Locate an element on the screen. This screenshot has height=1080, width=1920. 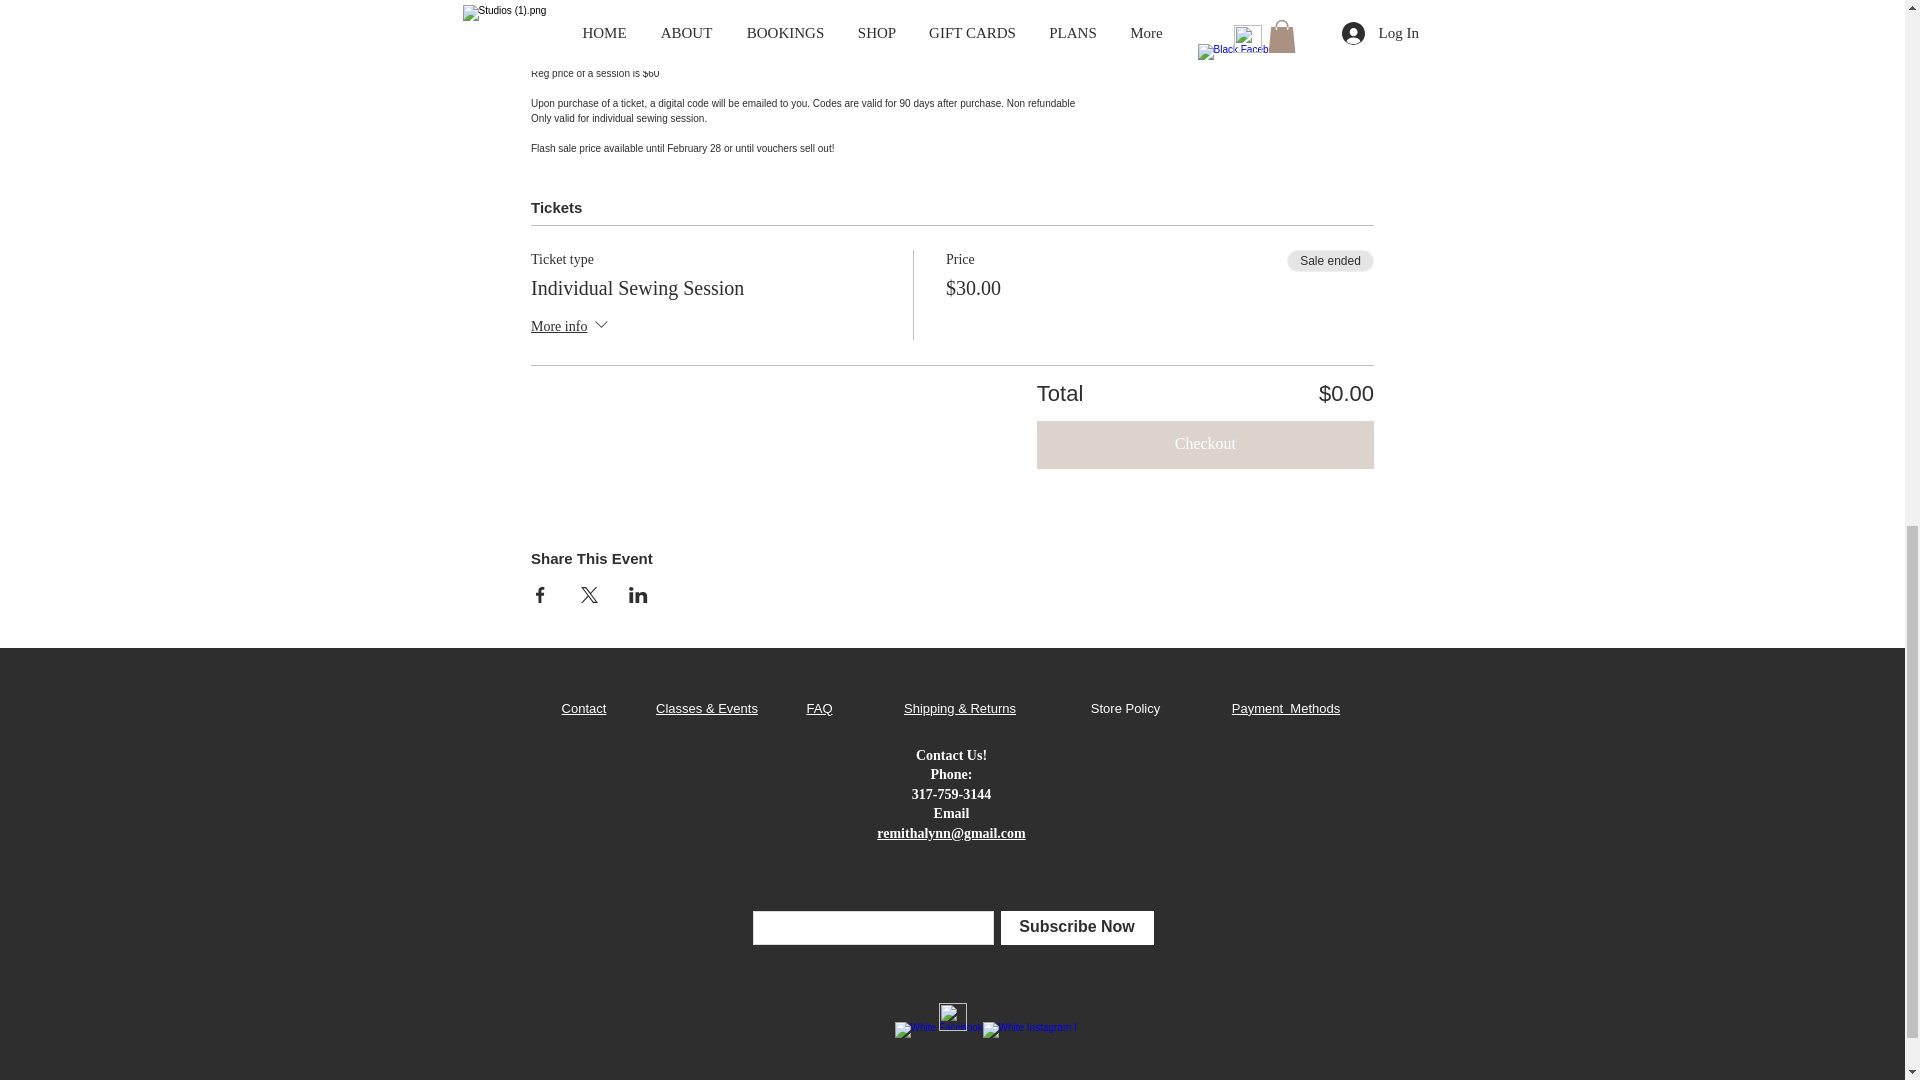
Checkout is located at coordinates (1205, 444).